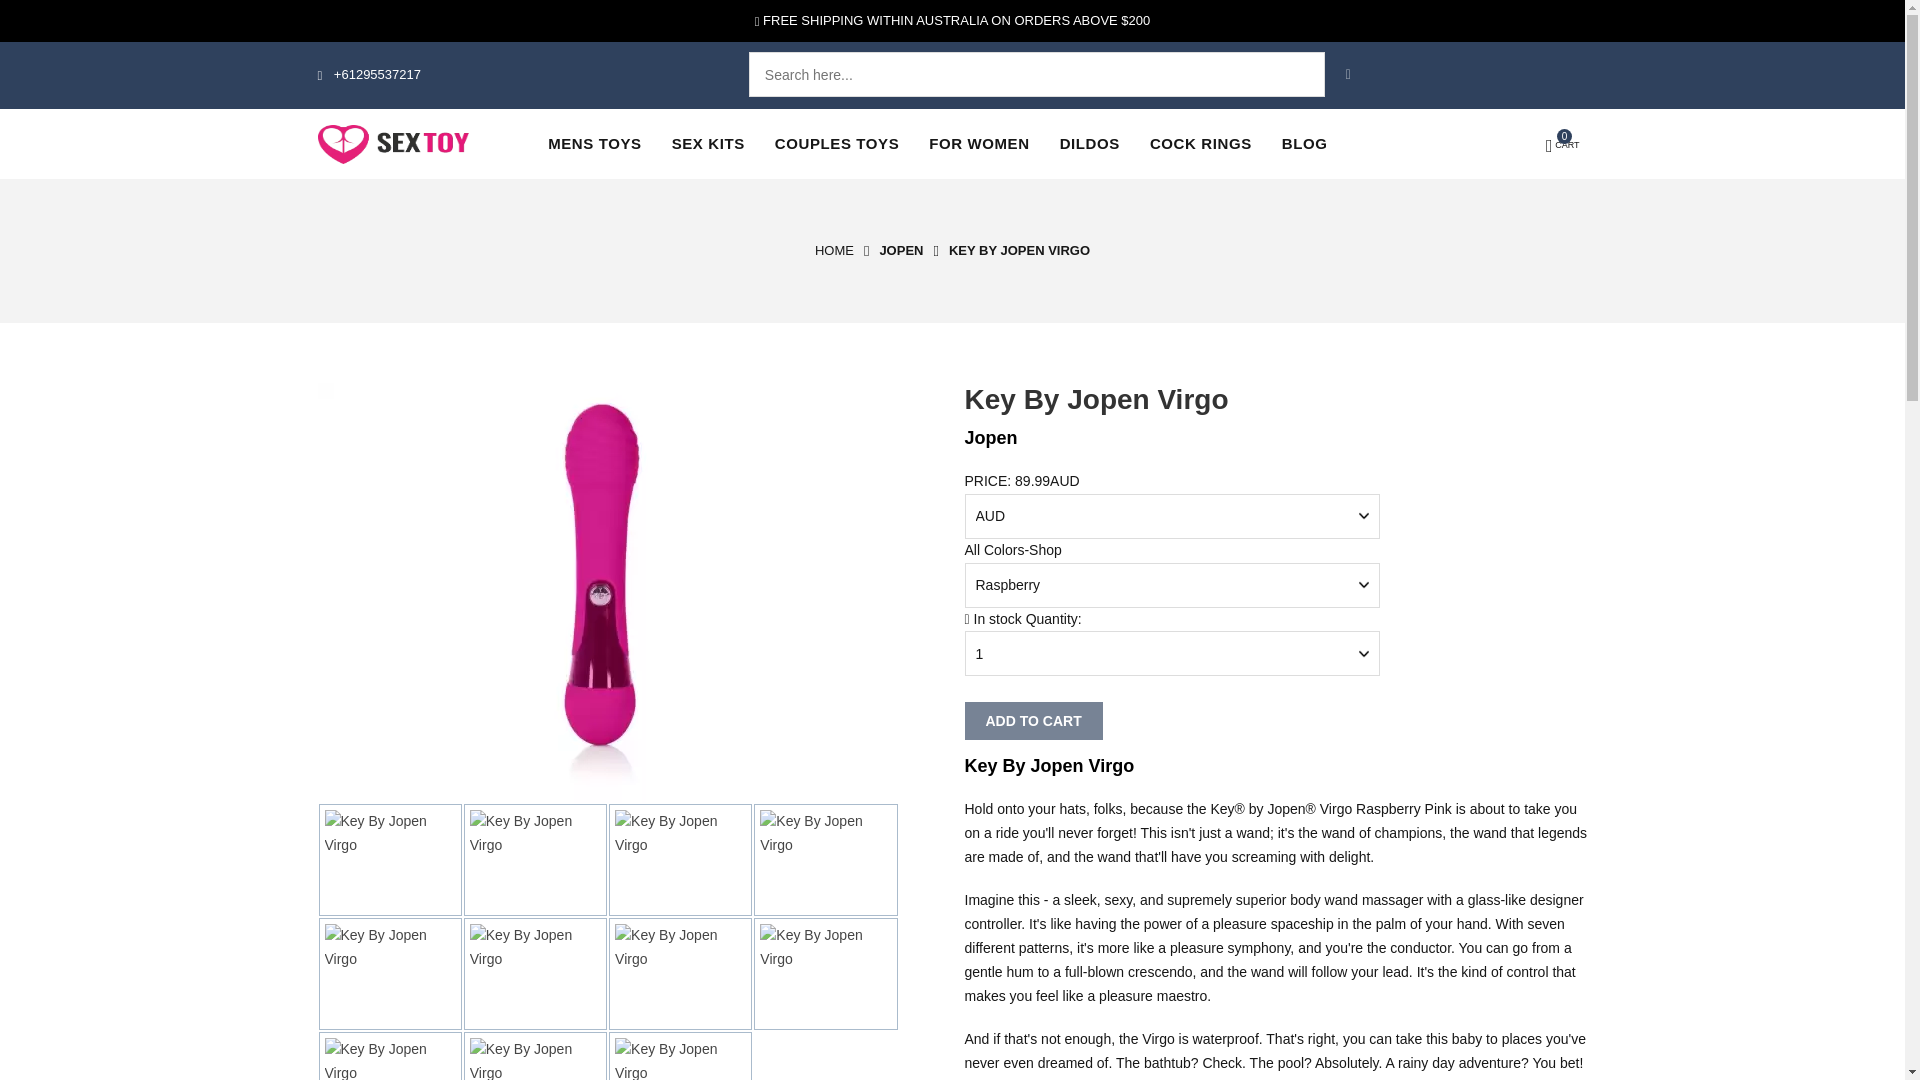 This screenshot has height=1080, width=1920. I want to click on Jopen, so click(901, 250).